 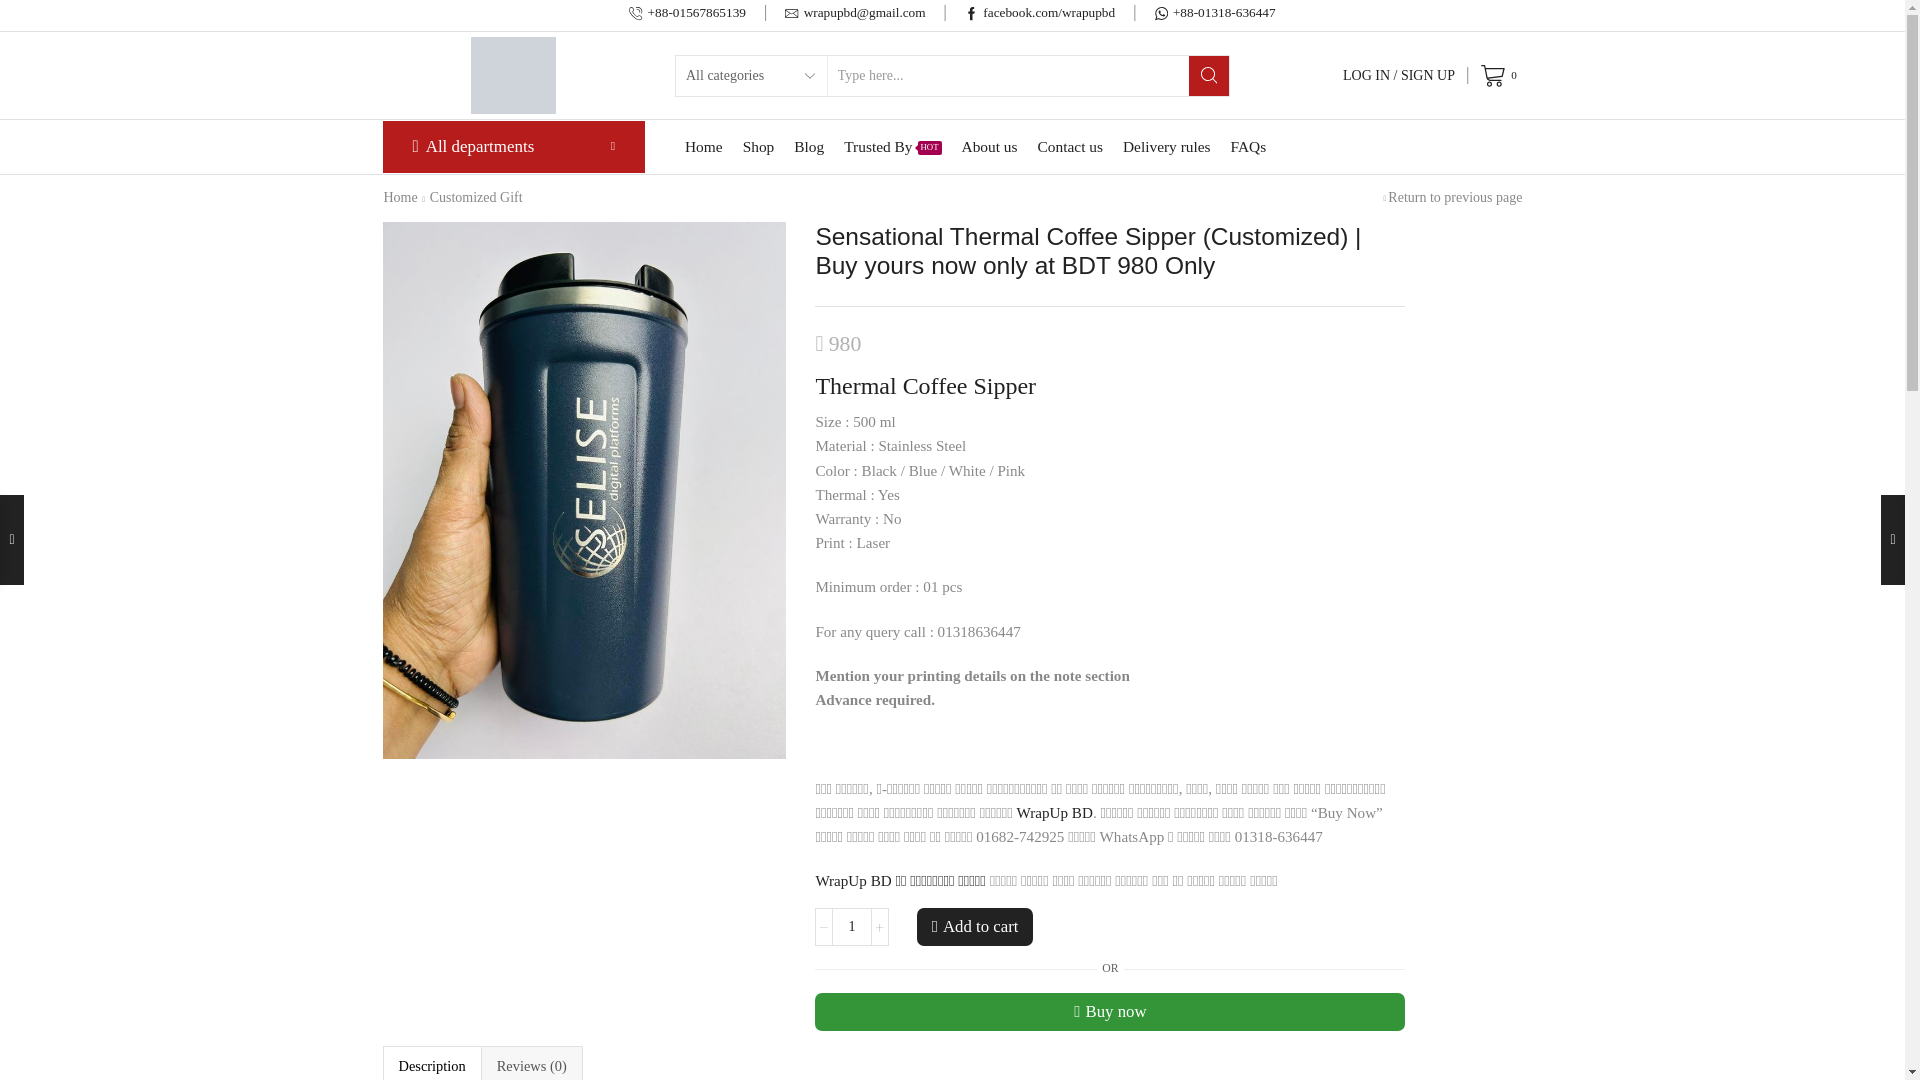 I want to click on 0, so click(x=1501, y=76).